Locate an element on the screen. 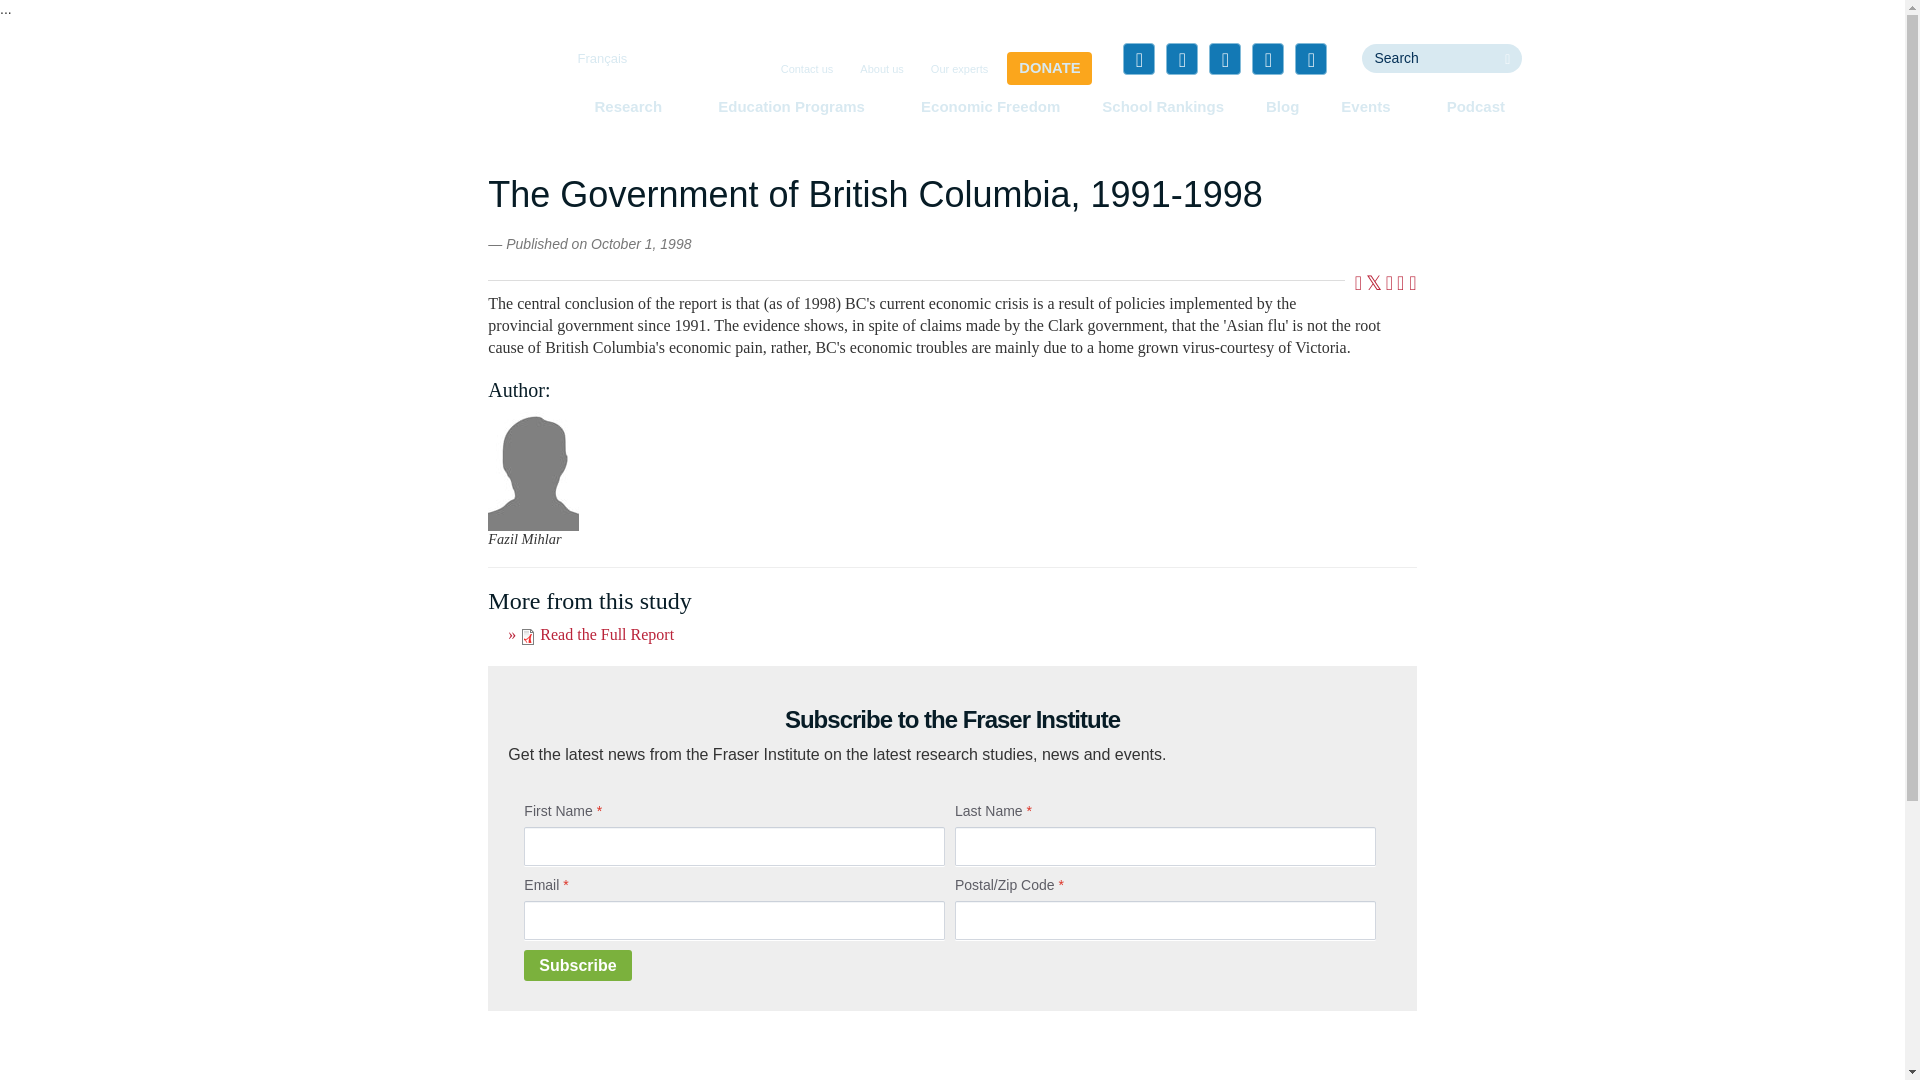  Research is located at coordinates (634, 106).